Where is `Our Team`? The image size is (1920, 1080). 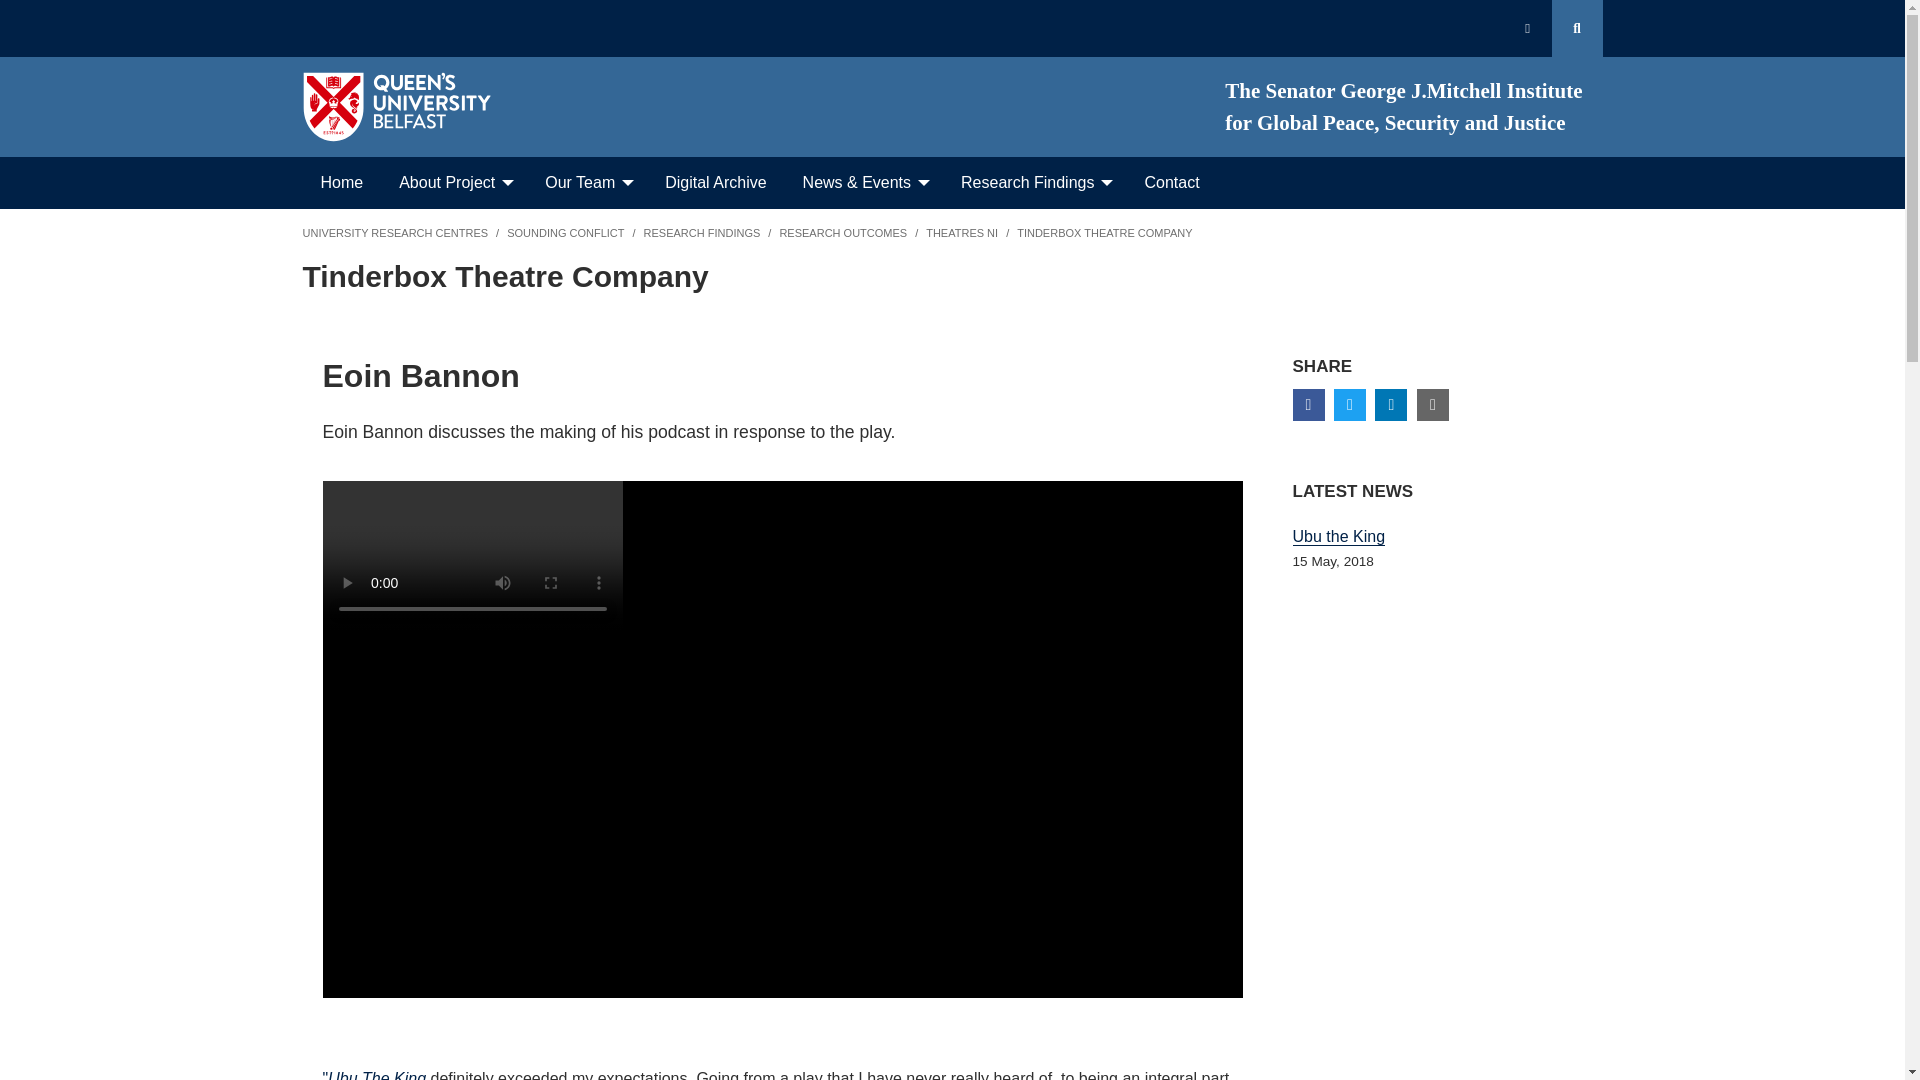
Our Team is located at coordinates (582, 182).